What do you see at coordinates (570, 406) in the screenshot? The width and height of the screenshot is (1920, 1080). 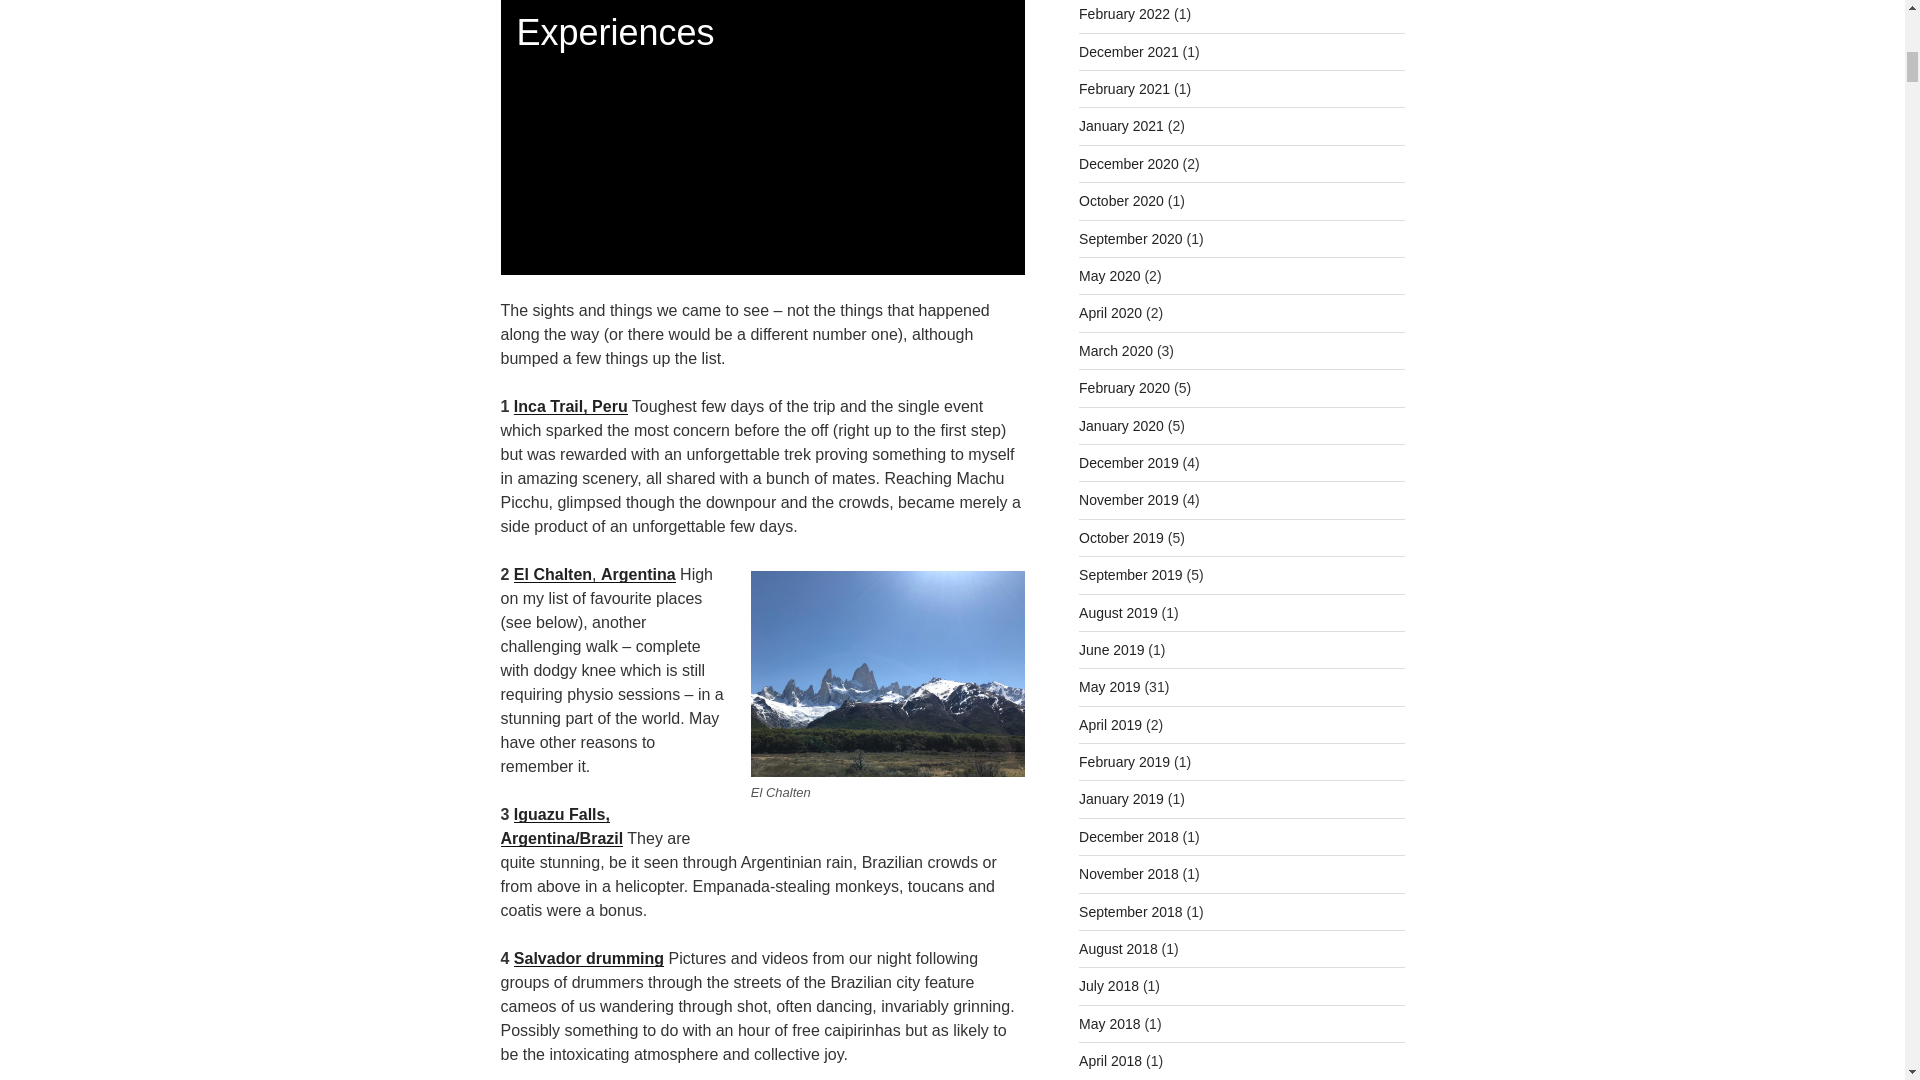 I see `The Inca Trail` at bounding box center [570, 406].